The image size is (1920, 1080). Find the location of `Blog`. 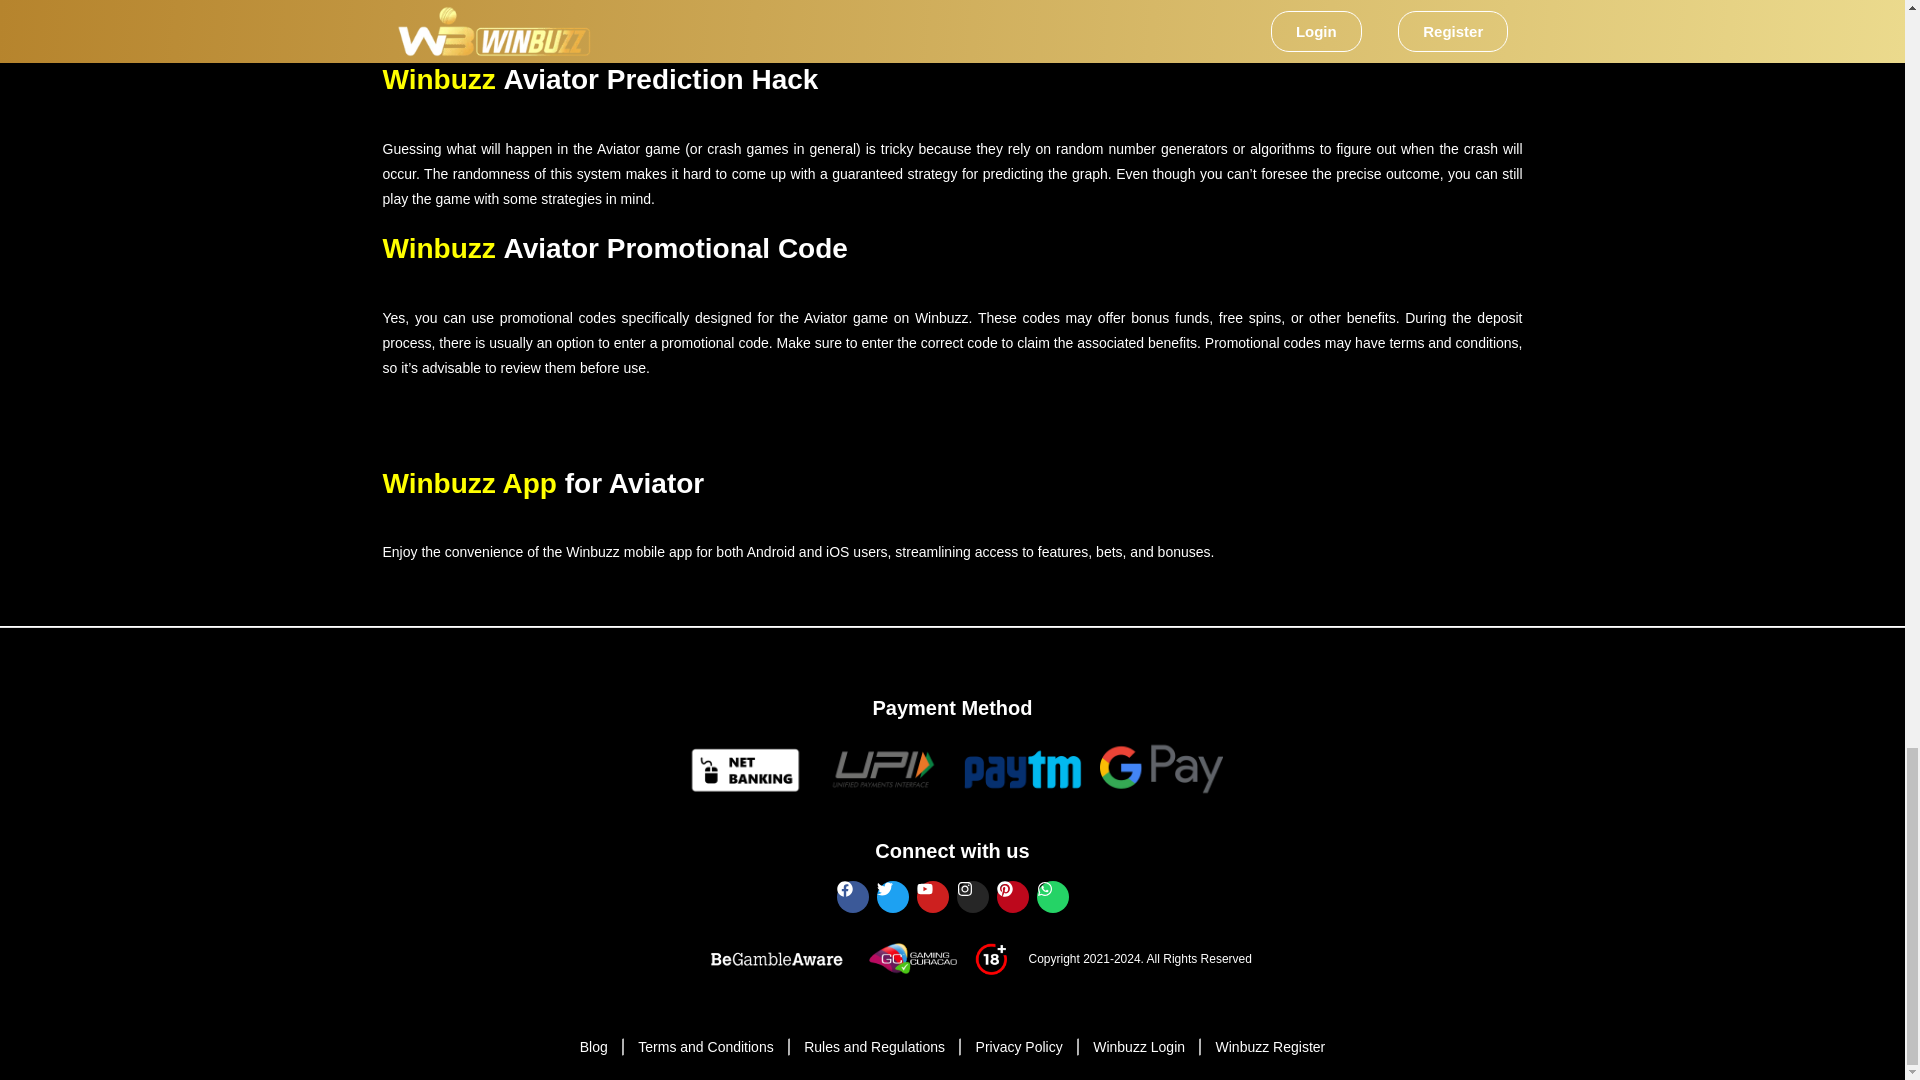

Blog is located at coordinates (594, 1046).